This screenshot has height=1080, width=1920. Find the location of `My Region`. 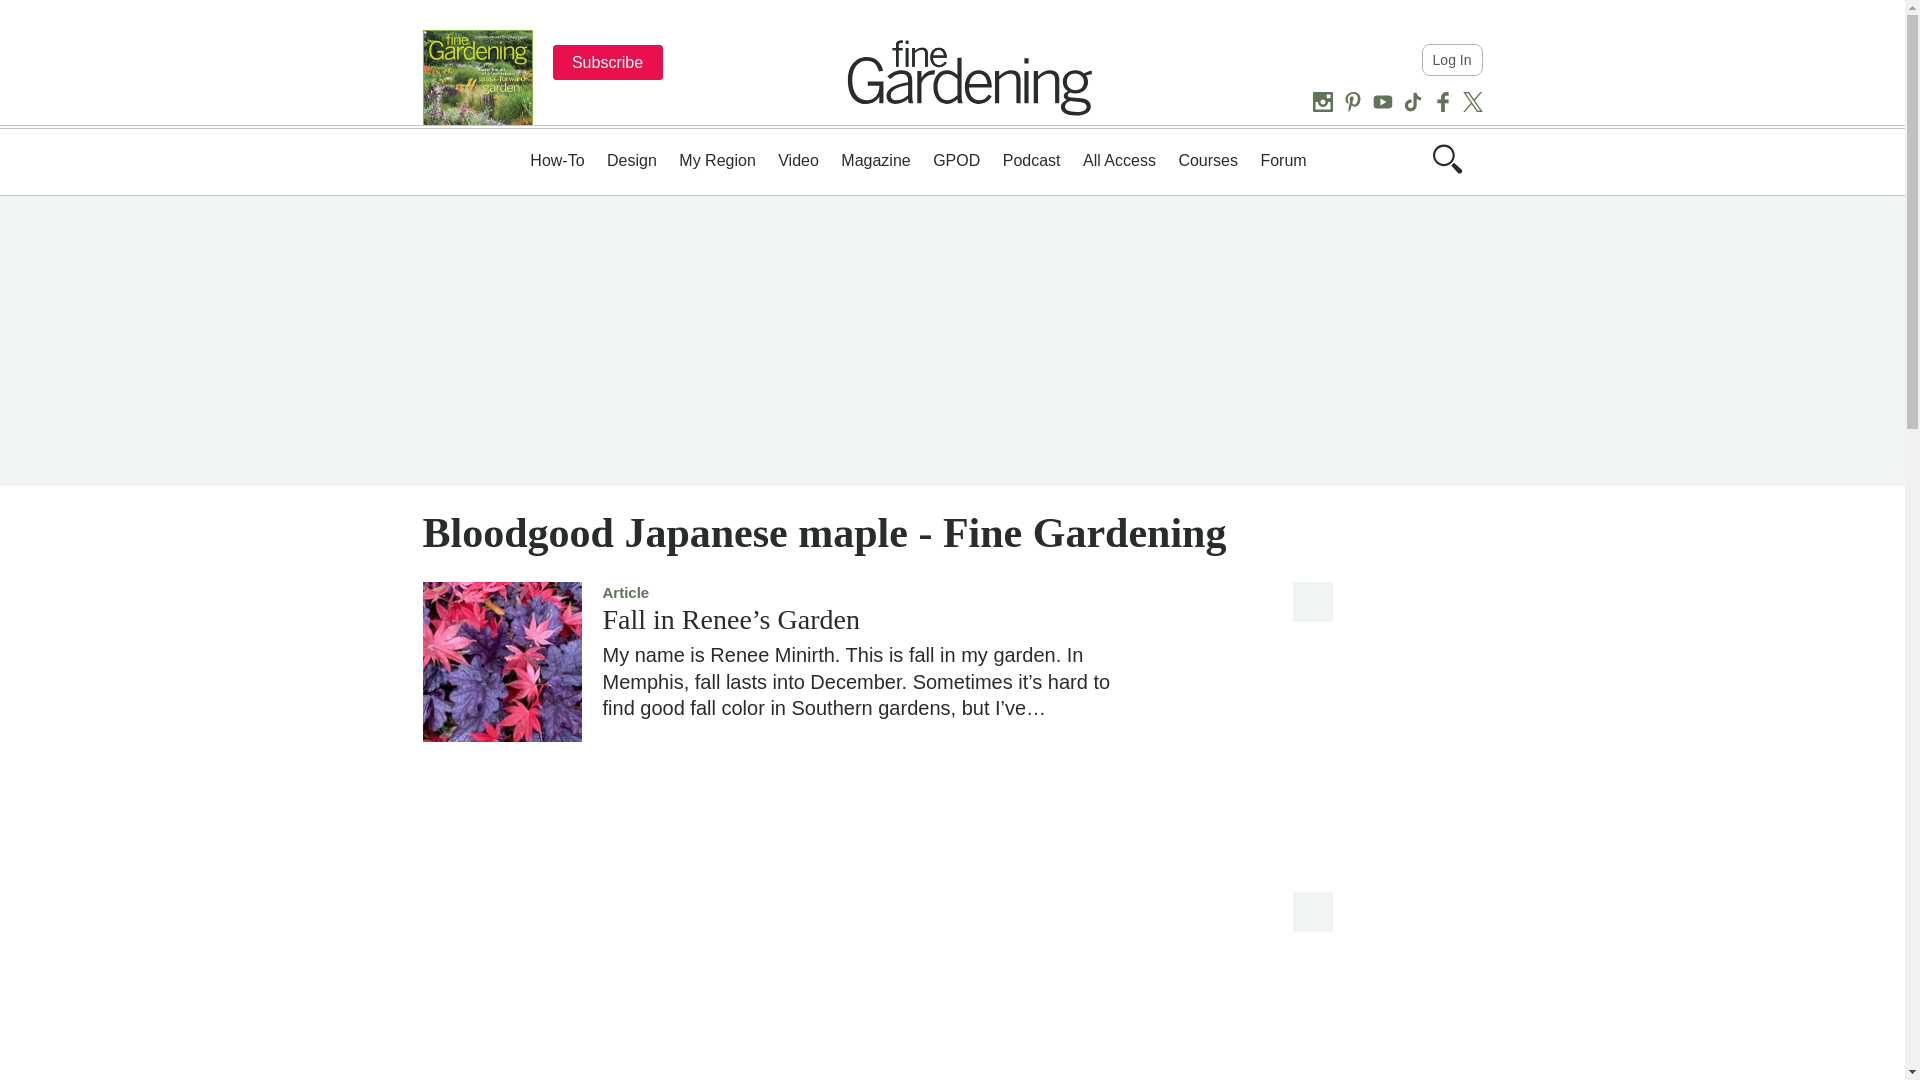

My Region is located at coordinates (716, 160).